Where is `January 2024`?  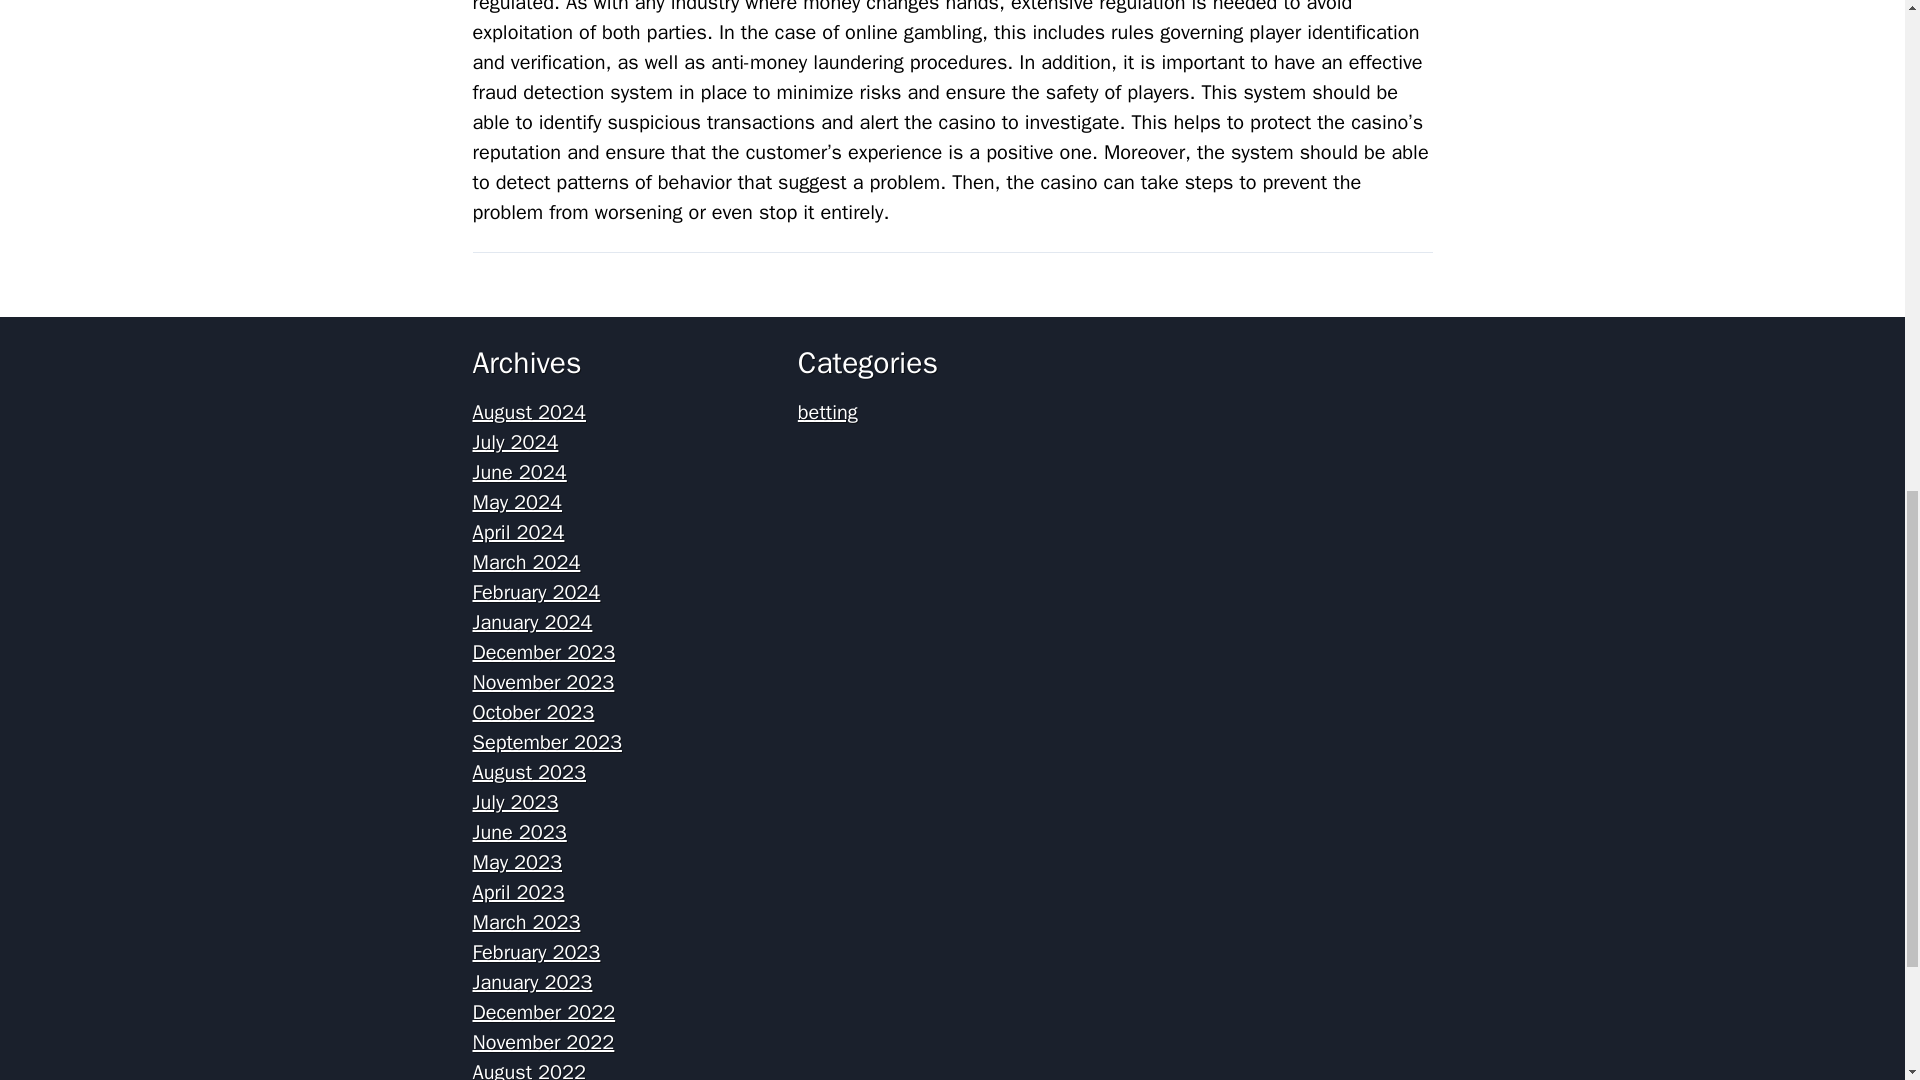
January 2024 is located at coordinates (532, 622).